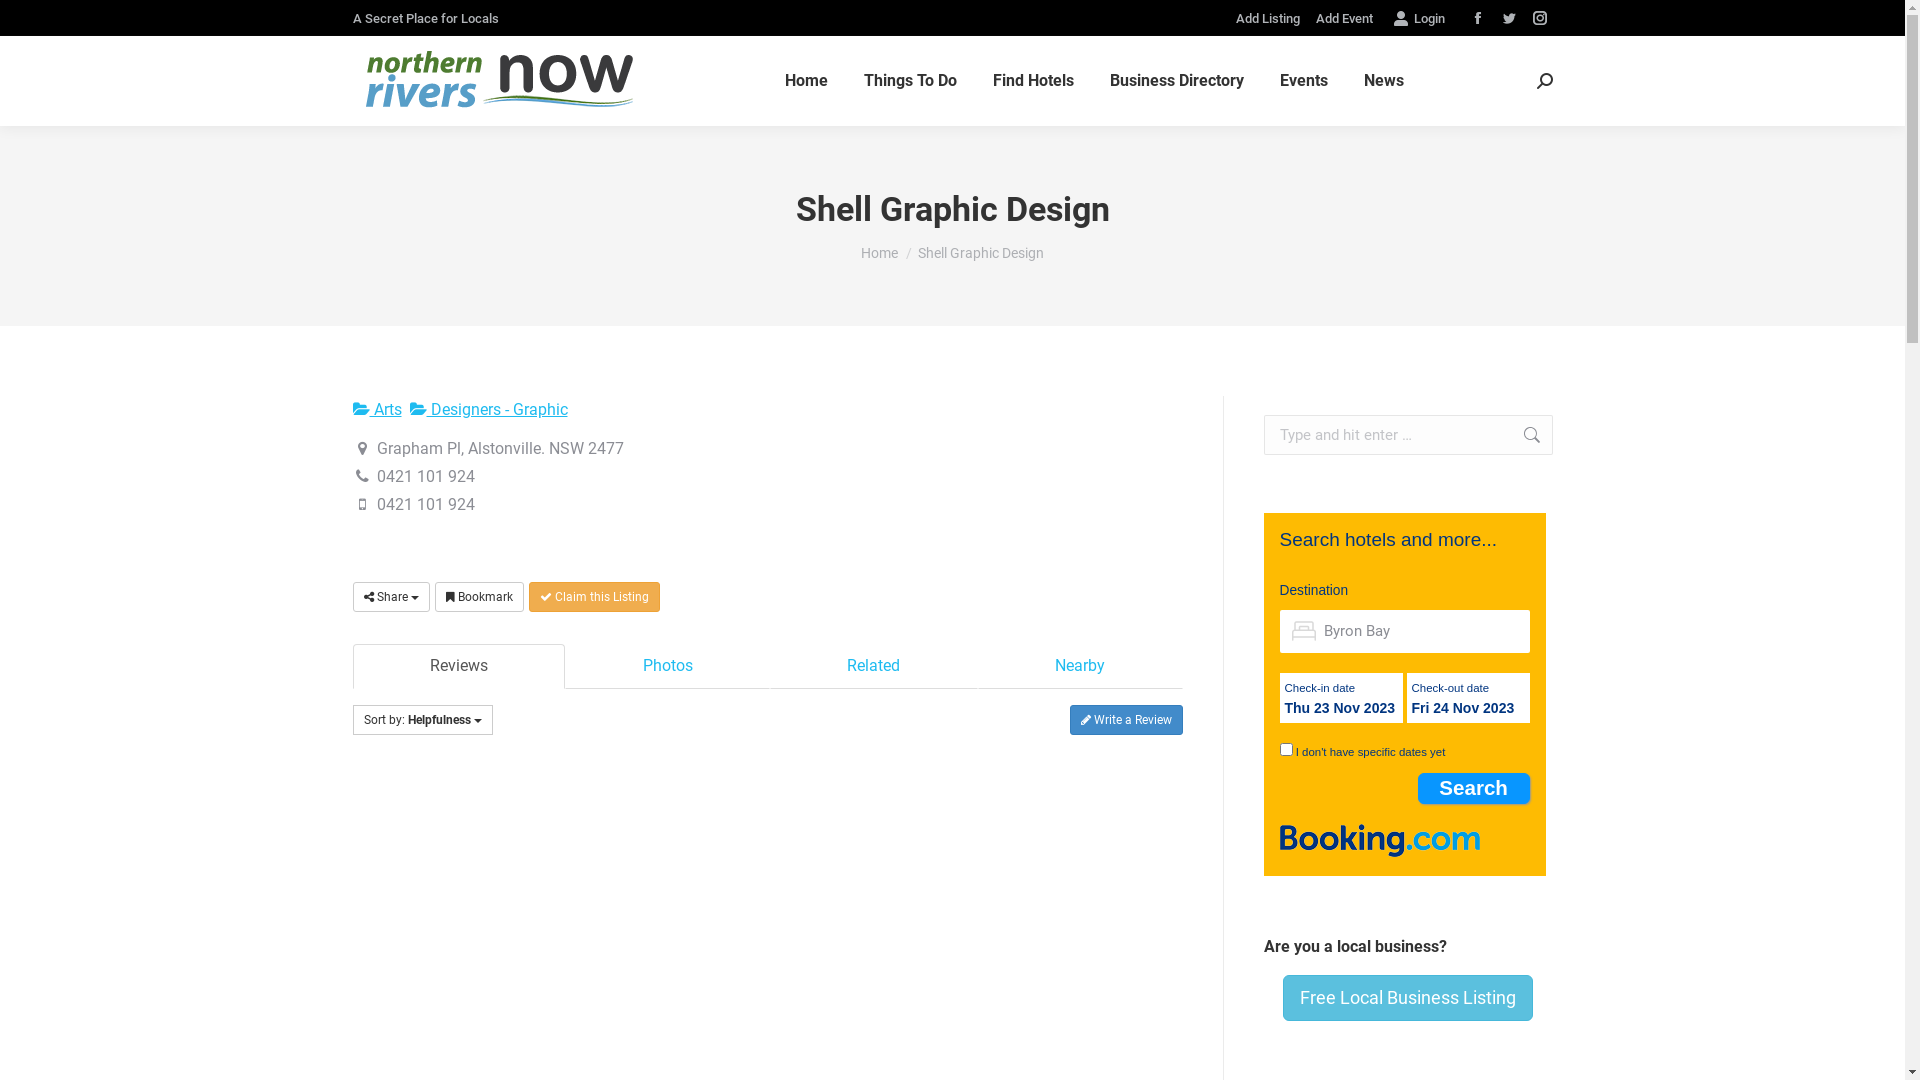 The height and width of the screenshot is (1080, 1920). What do you see at coordinates (1126, 720) in the screenshot?
I see `Write a Review` at bounding box center [1126, 720].